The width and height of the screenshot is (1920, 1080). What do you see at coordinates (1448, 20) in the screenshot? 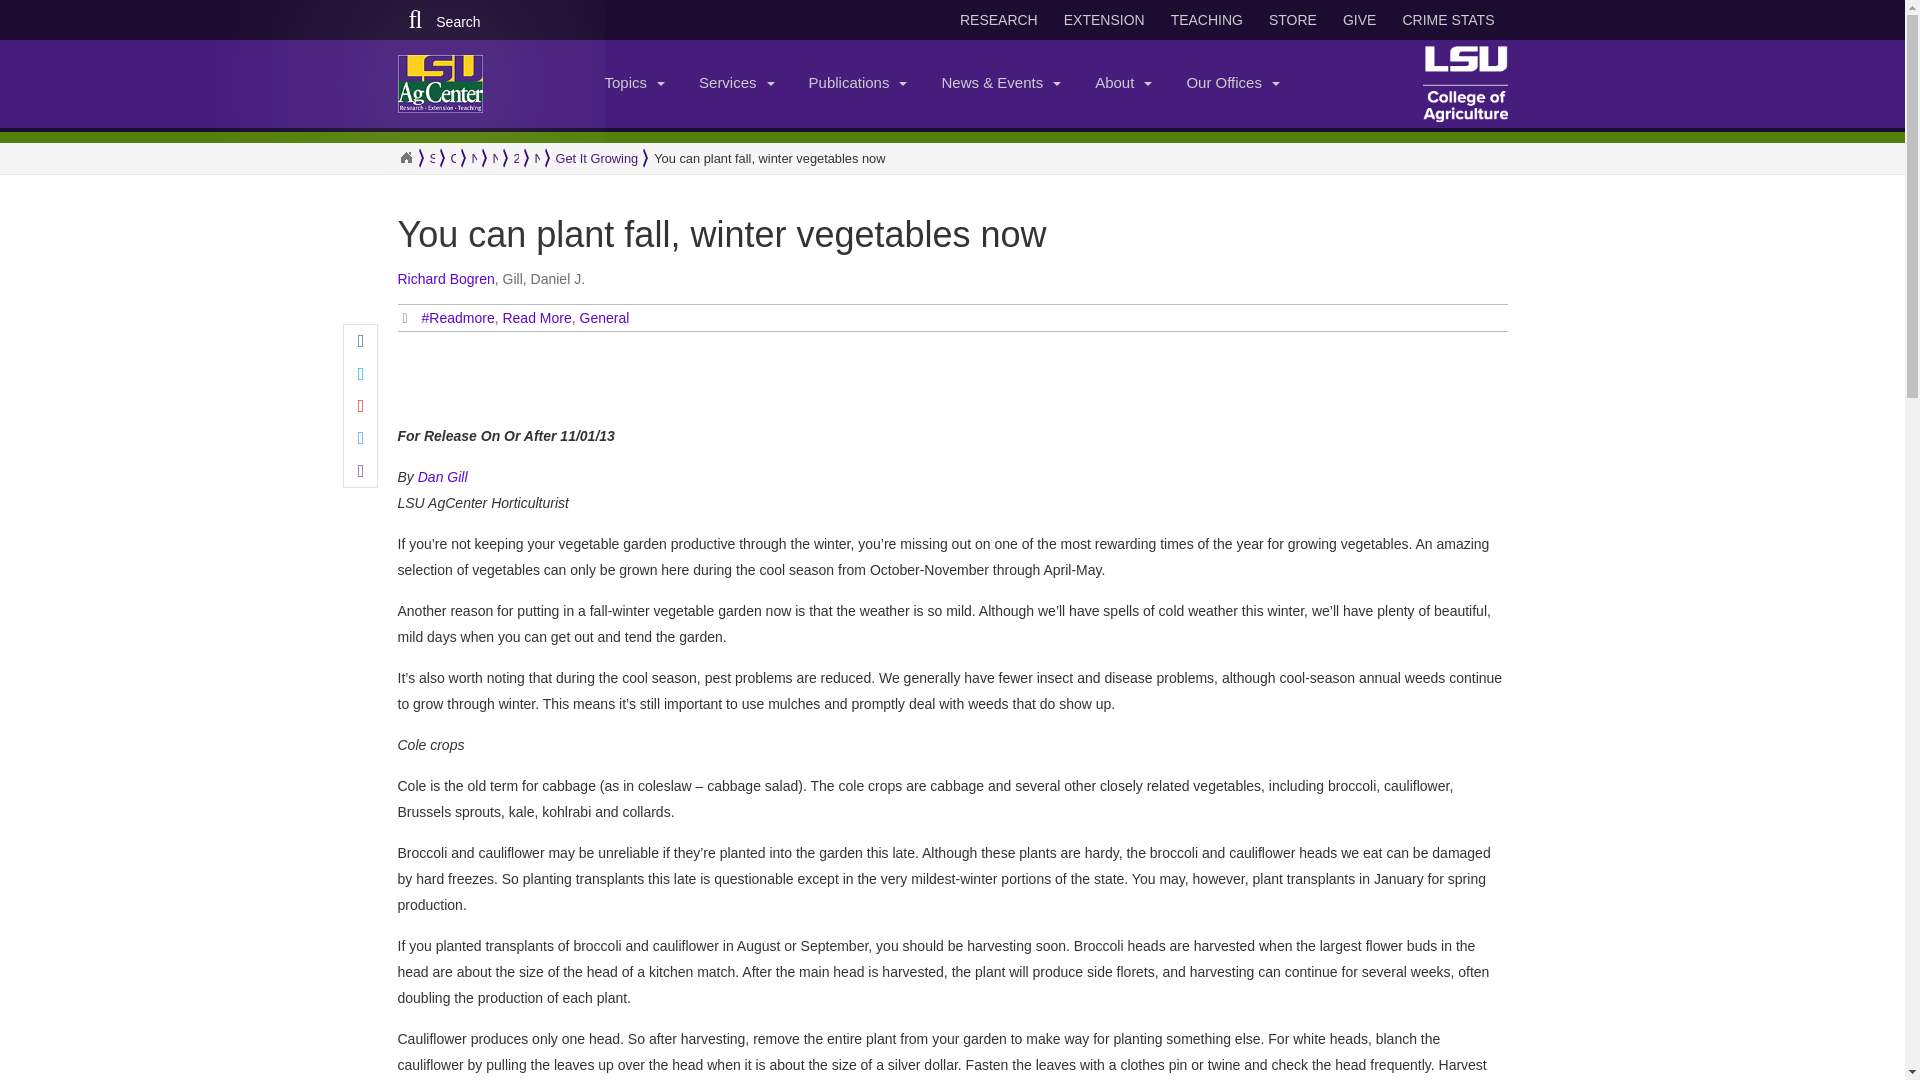
I see `Crime Stats - LSU AgCenter` at bounding box center [1448, 20].